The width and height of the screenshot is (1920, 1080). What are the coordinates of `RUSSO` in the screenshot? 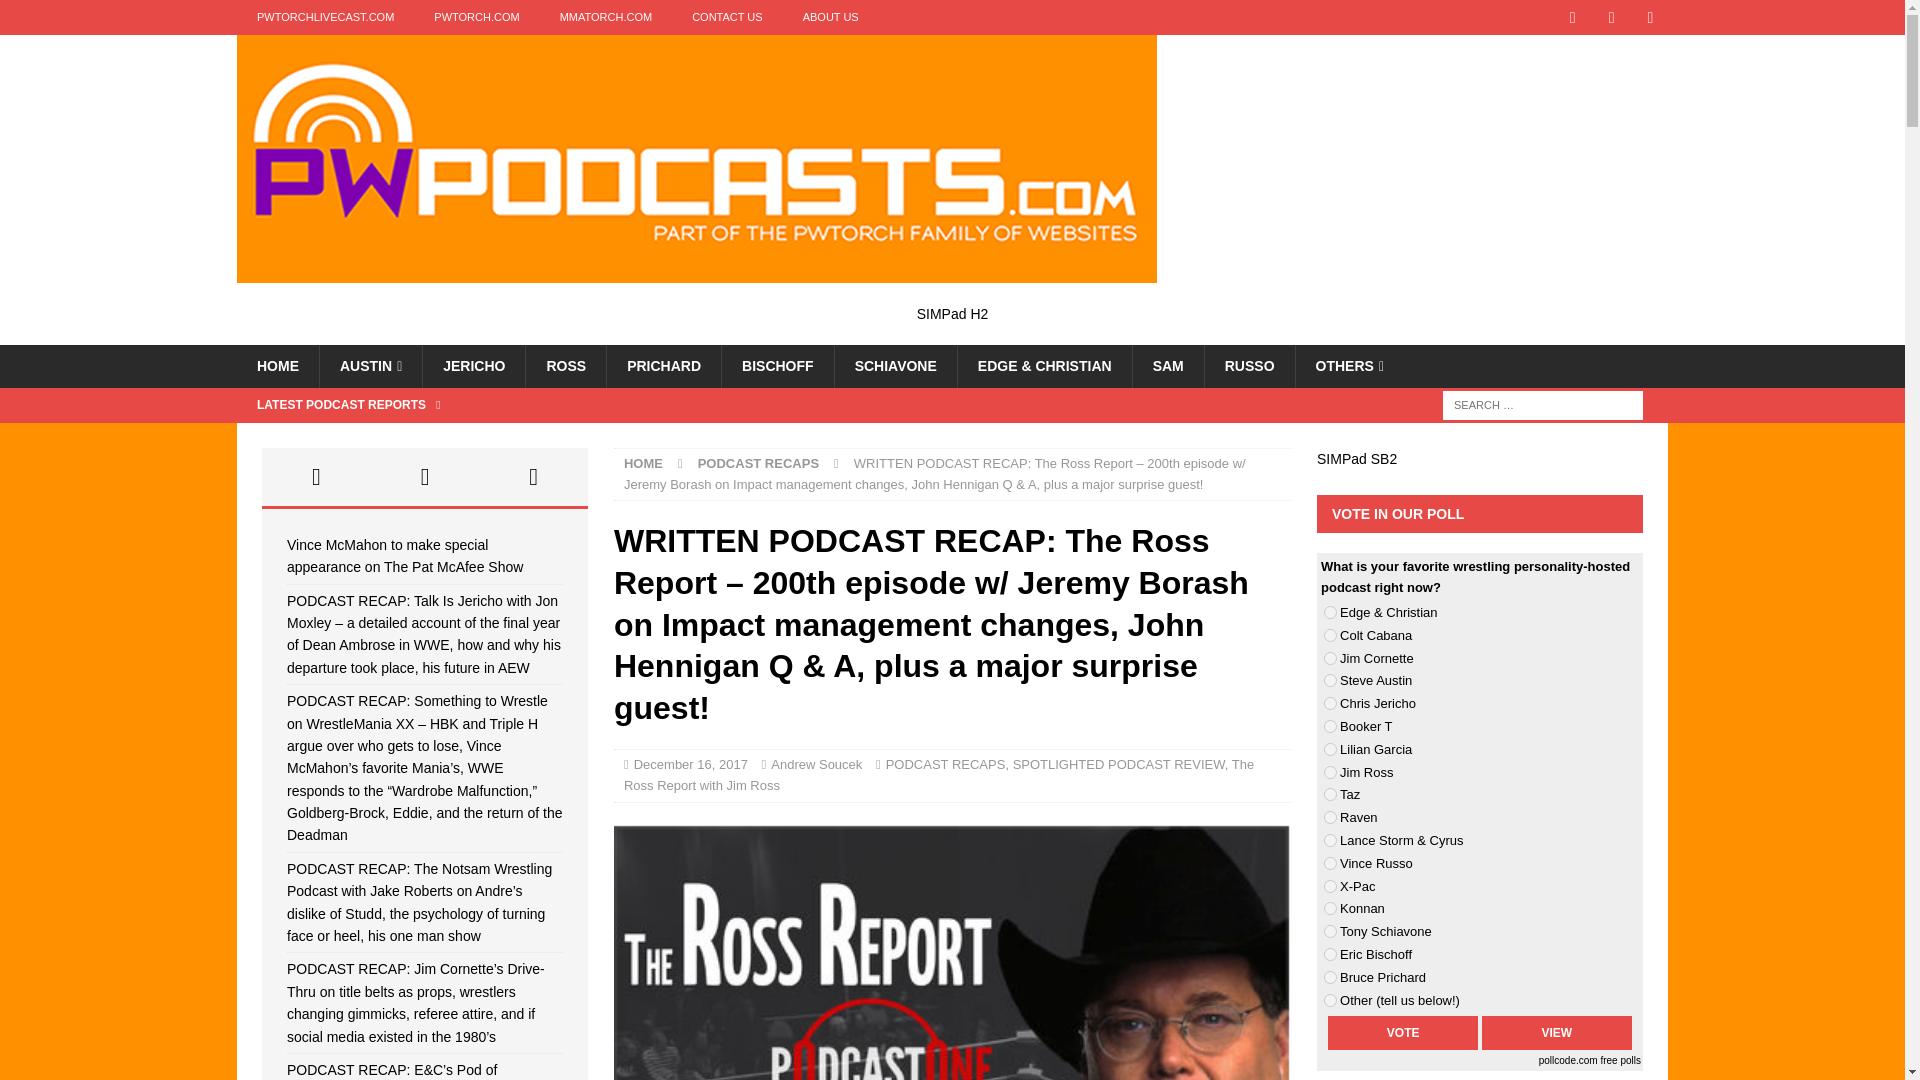 It's located at (1248, 365).